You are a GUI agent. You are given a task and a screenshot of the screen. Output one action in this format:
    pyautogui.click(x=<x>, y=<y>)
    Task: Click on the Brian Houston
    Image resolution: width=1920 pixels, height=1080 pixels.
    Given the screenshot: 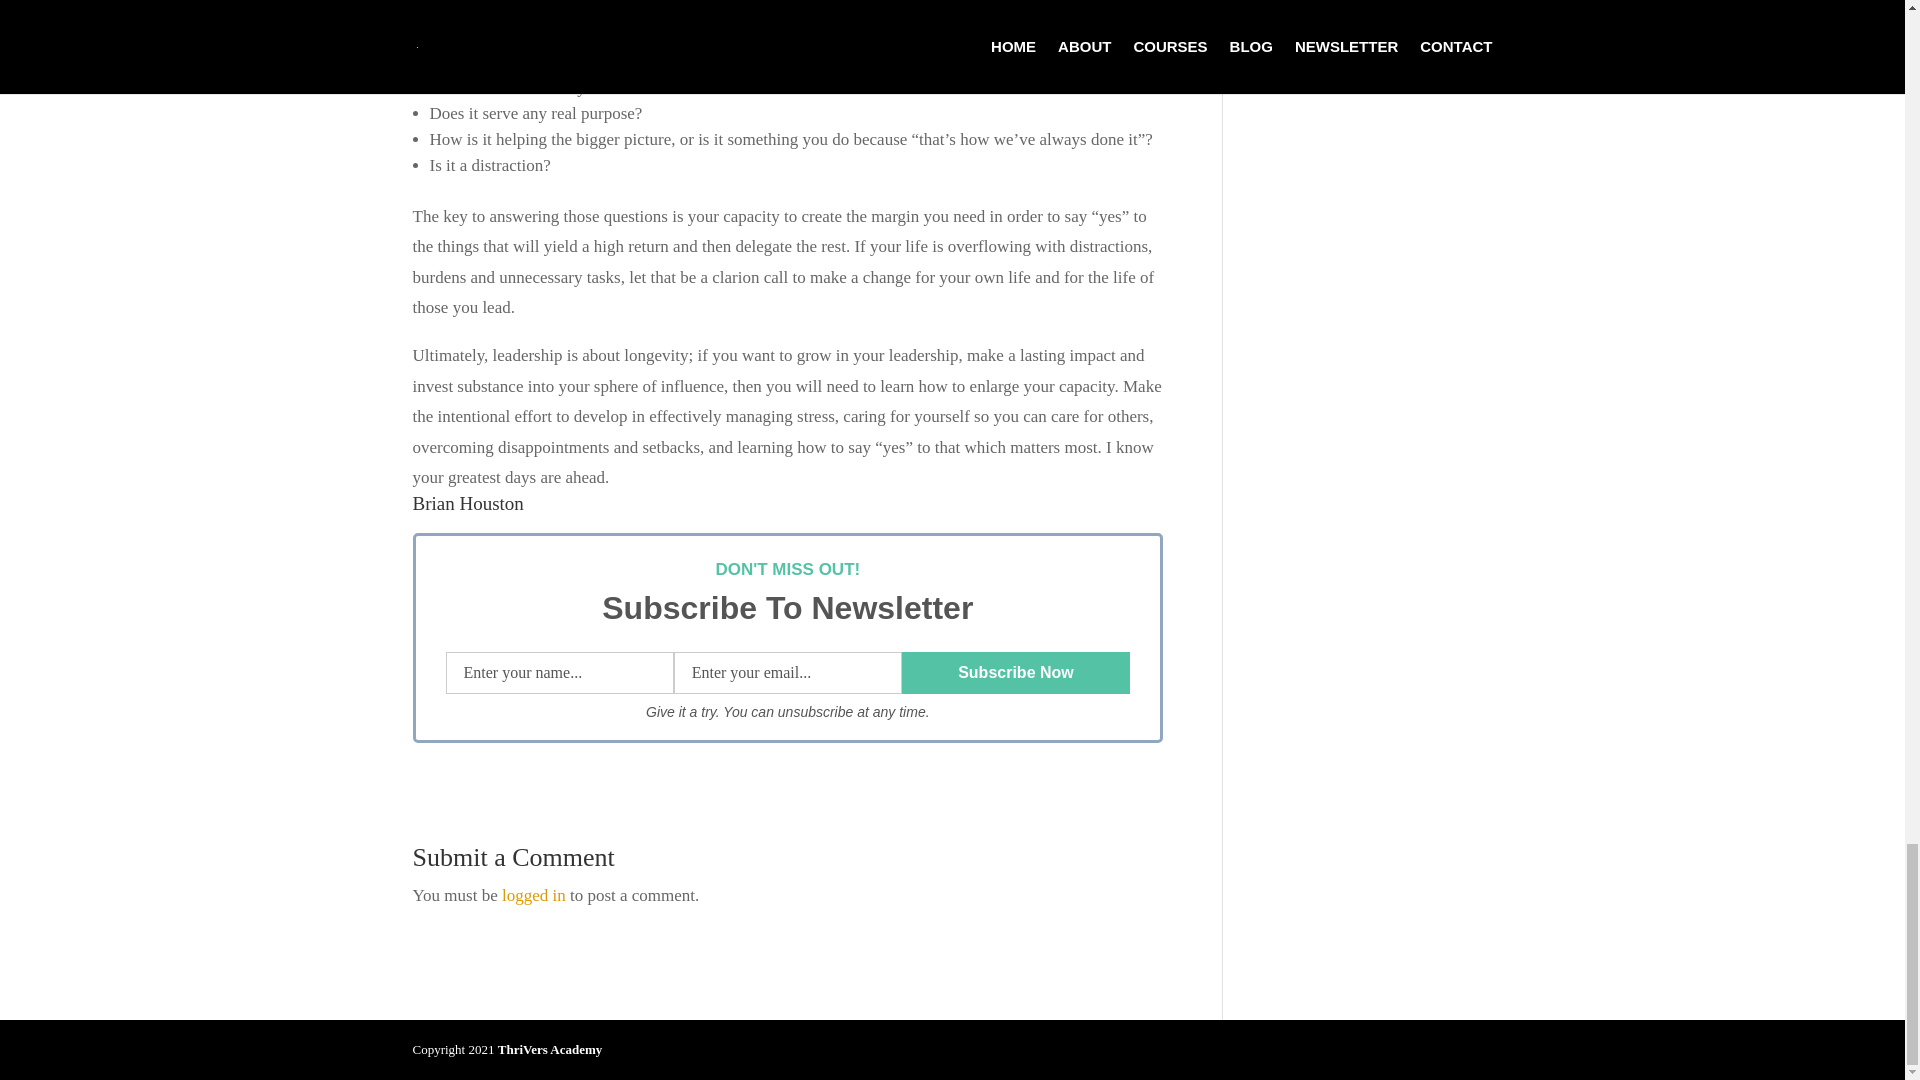 What is the action you would take?
    pyautogui.click(x=467, y=503)
    